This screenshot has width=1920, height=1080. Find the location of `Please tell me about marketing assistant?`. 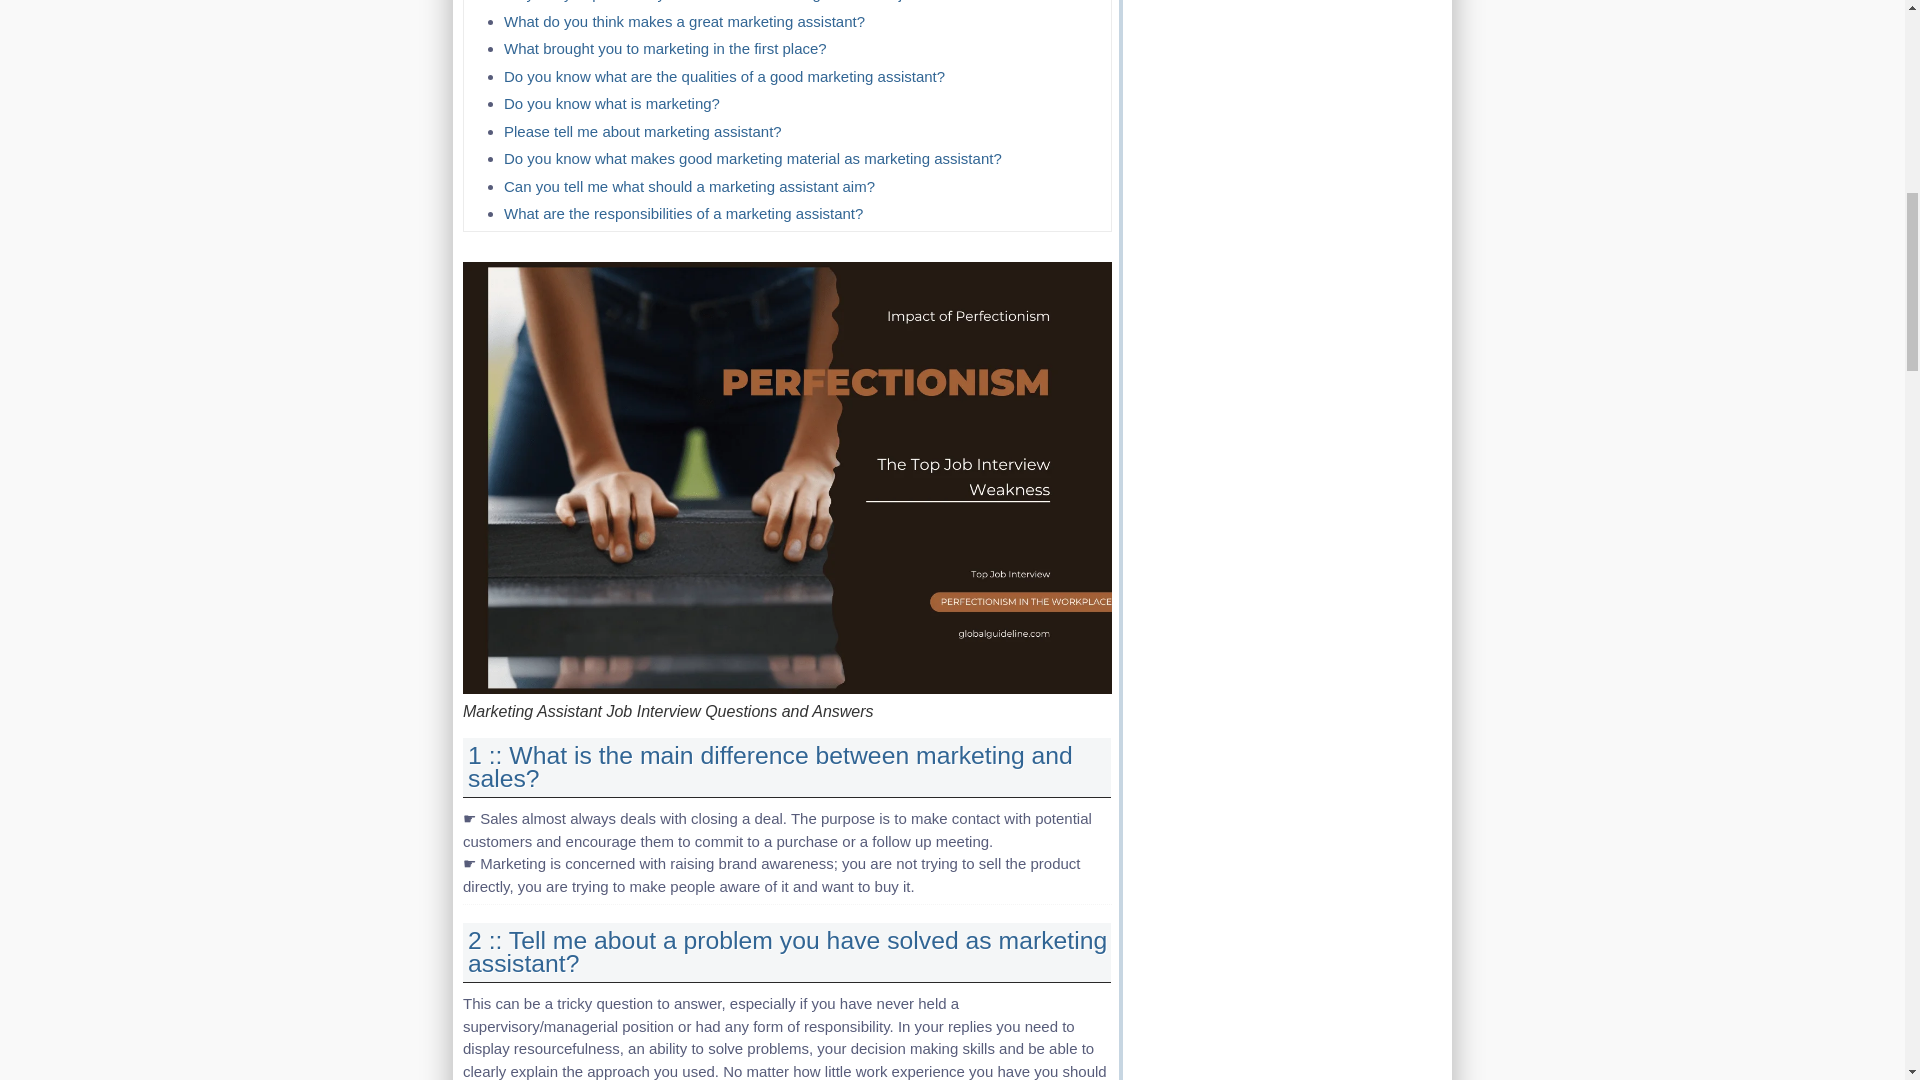

Please tell me about marketing assistant? is located at coordinates (642, 130).